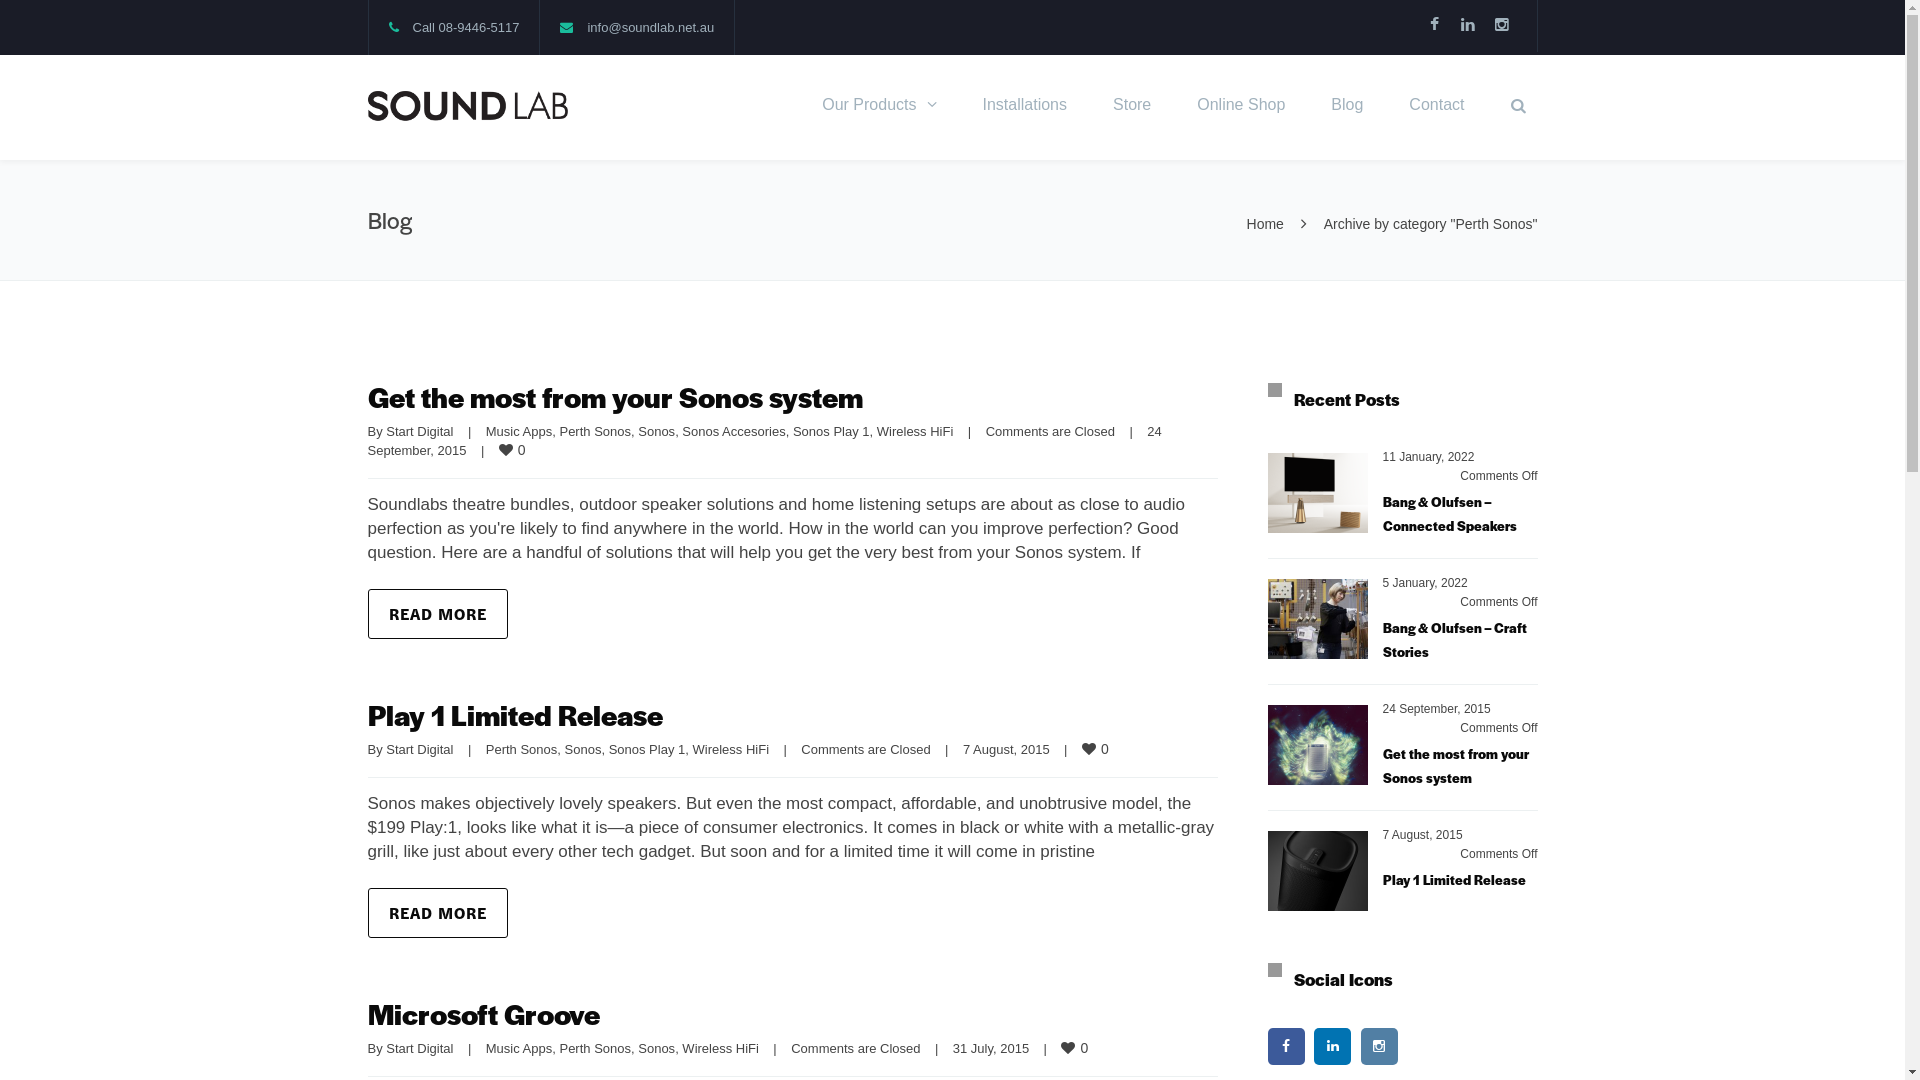 The height and width of the screenshot is (1080, 1920). I want to click on Online Shop, so click(1241, 108).